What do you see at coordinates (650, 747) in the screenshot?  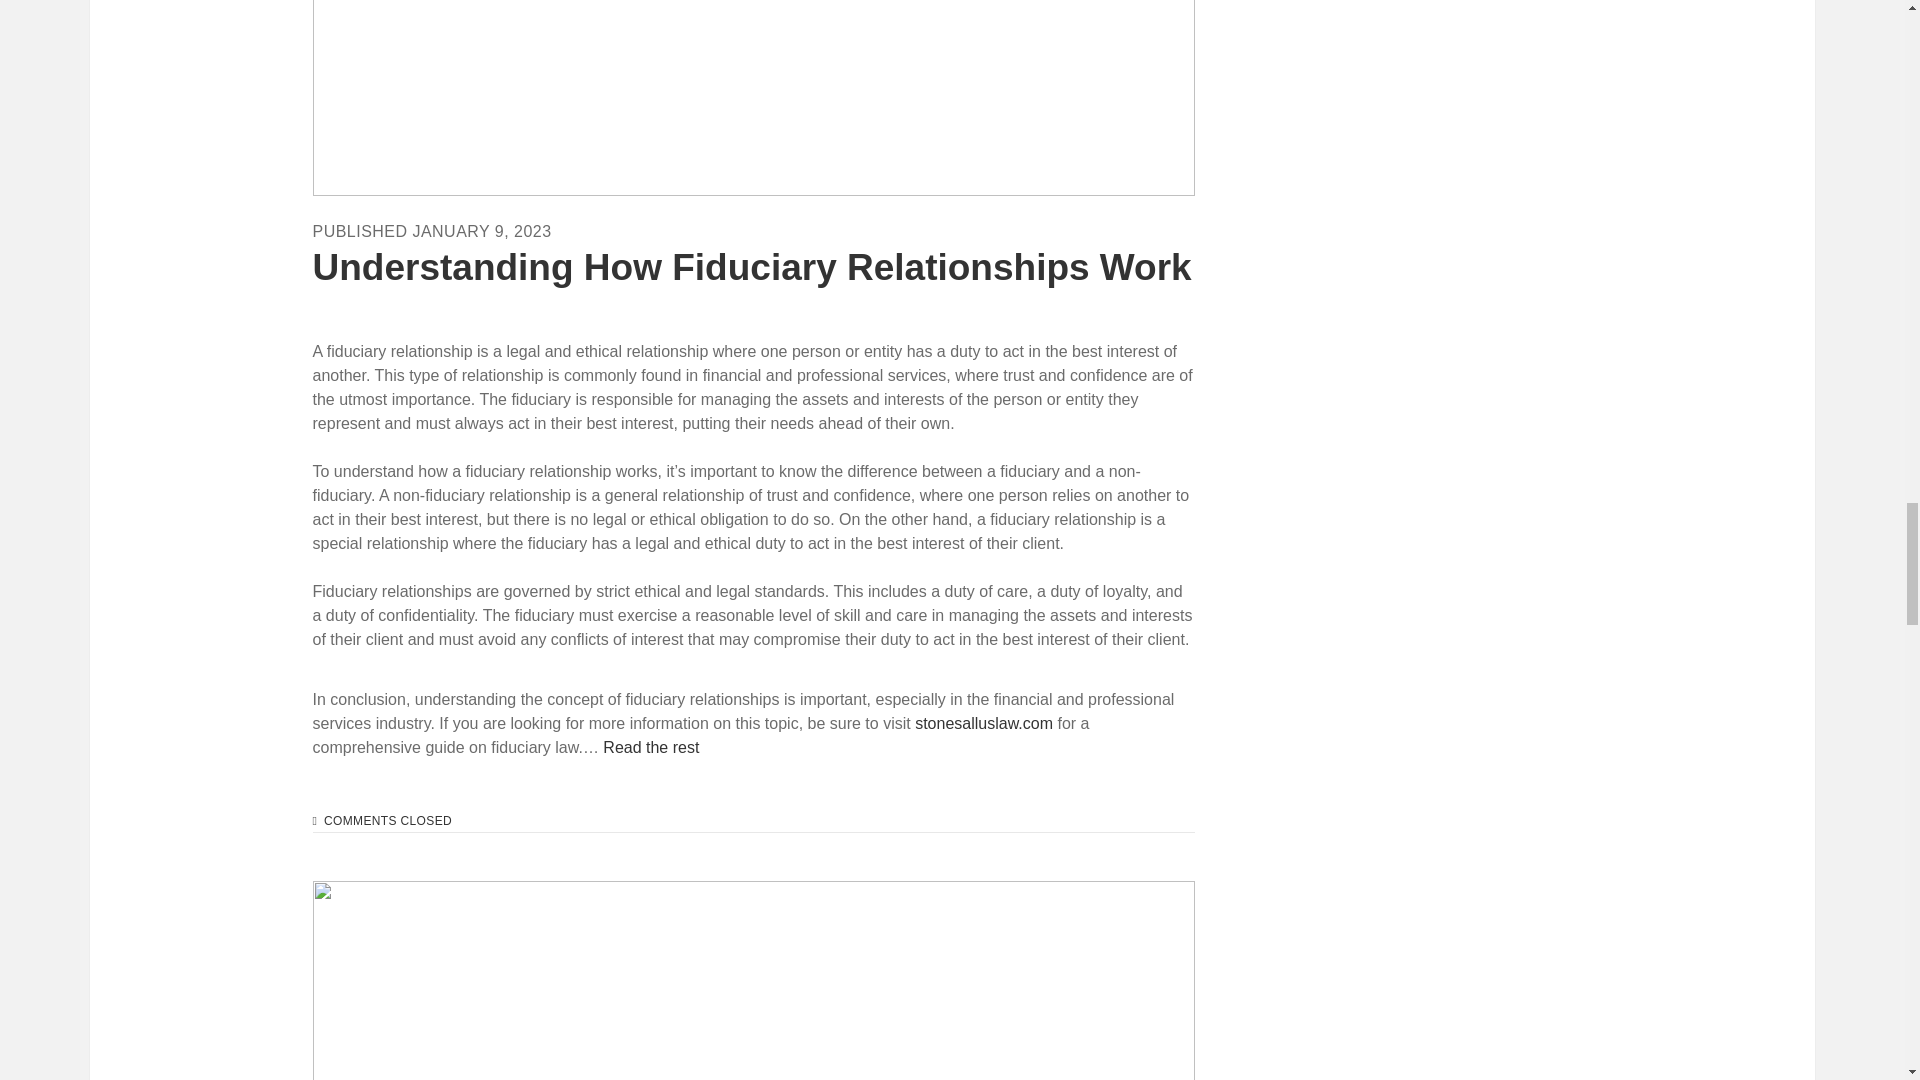 I see `Read the rest` at bounding box center [650, 747].